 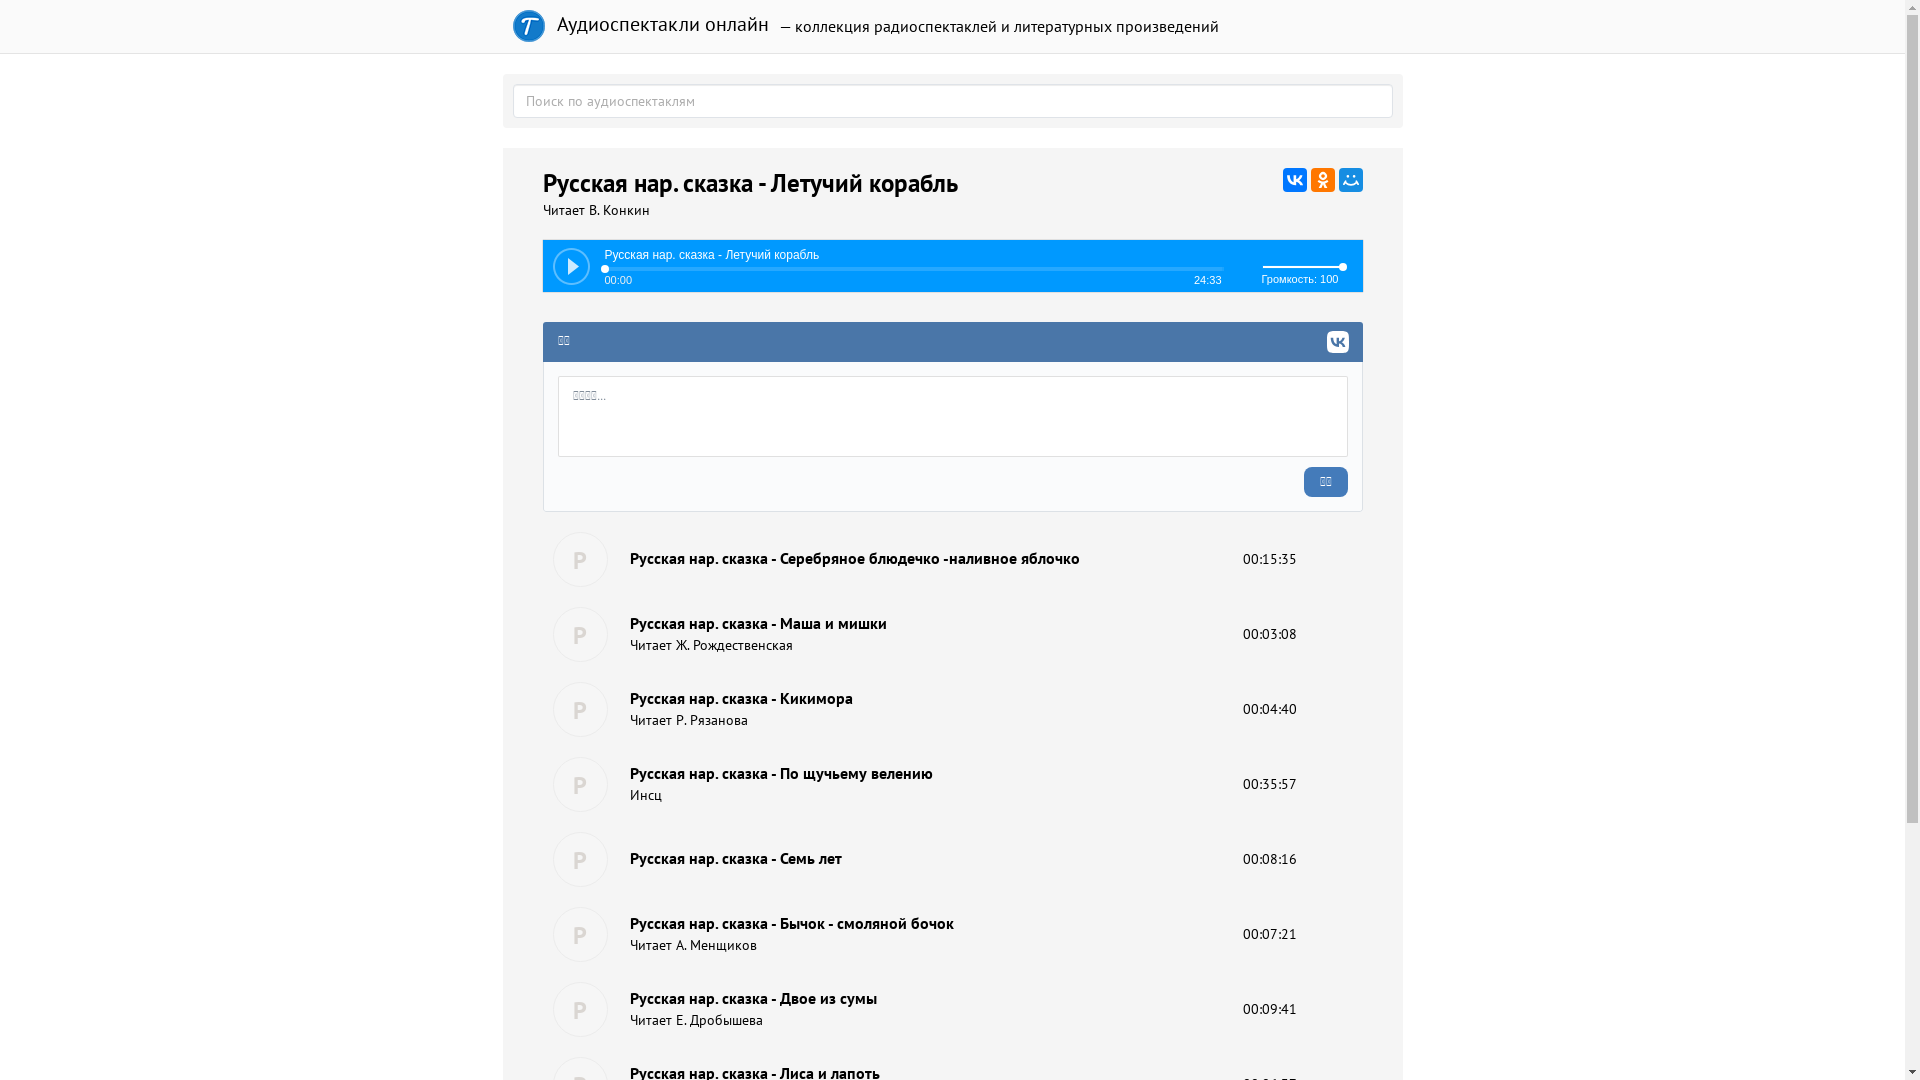 What do you see at coordinates (1270, 634) in the screenshot?
I see `00:03:08` at bounding box center [1270, 634].